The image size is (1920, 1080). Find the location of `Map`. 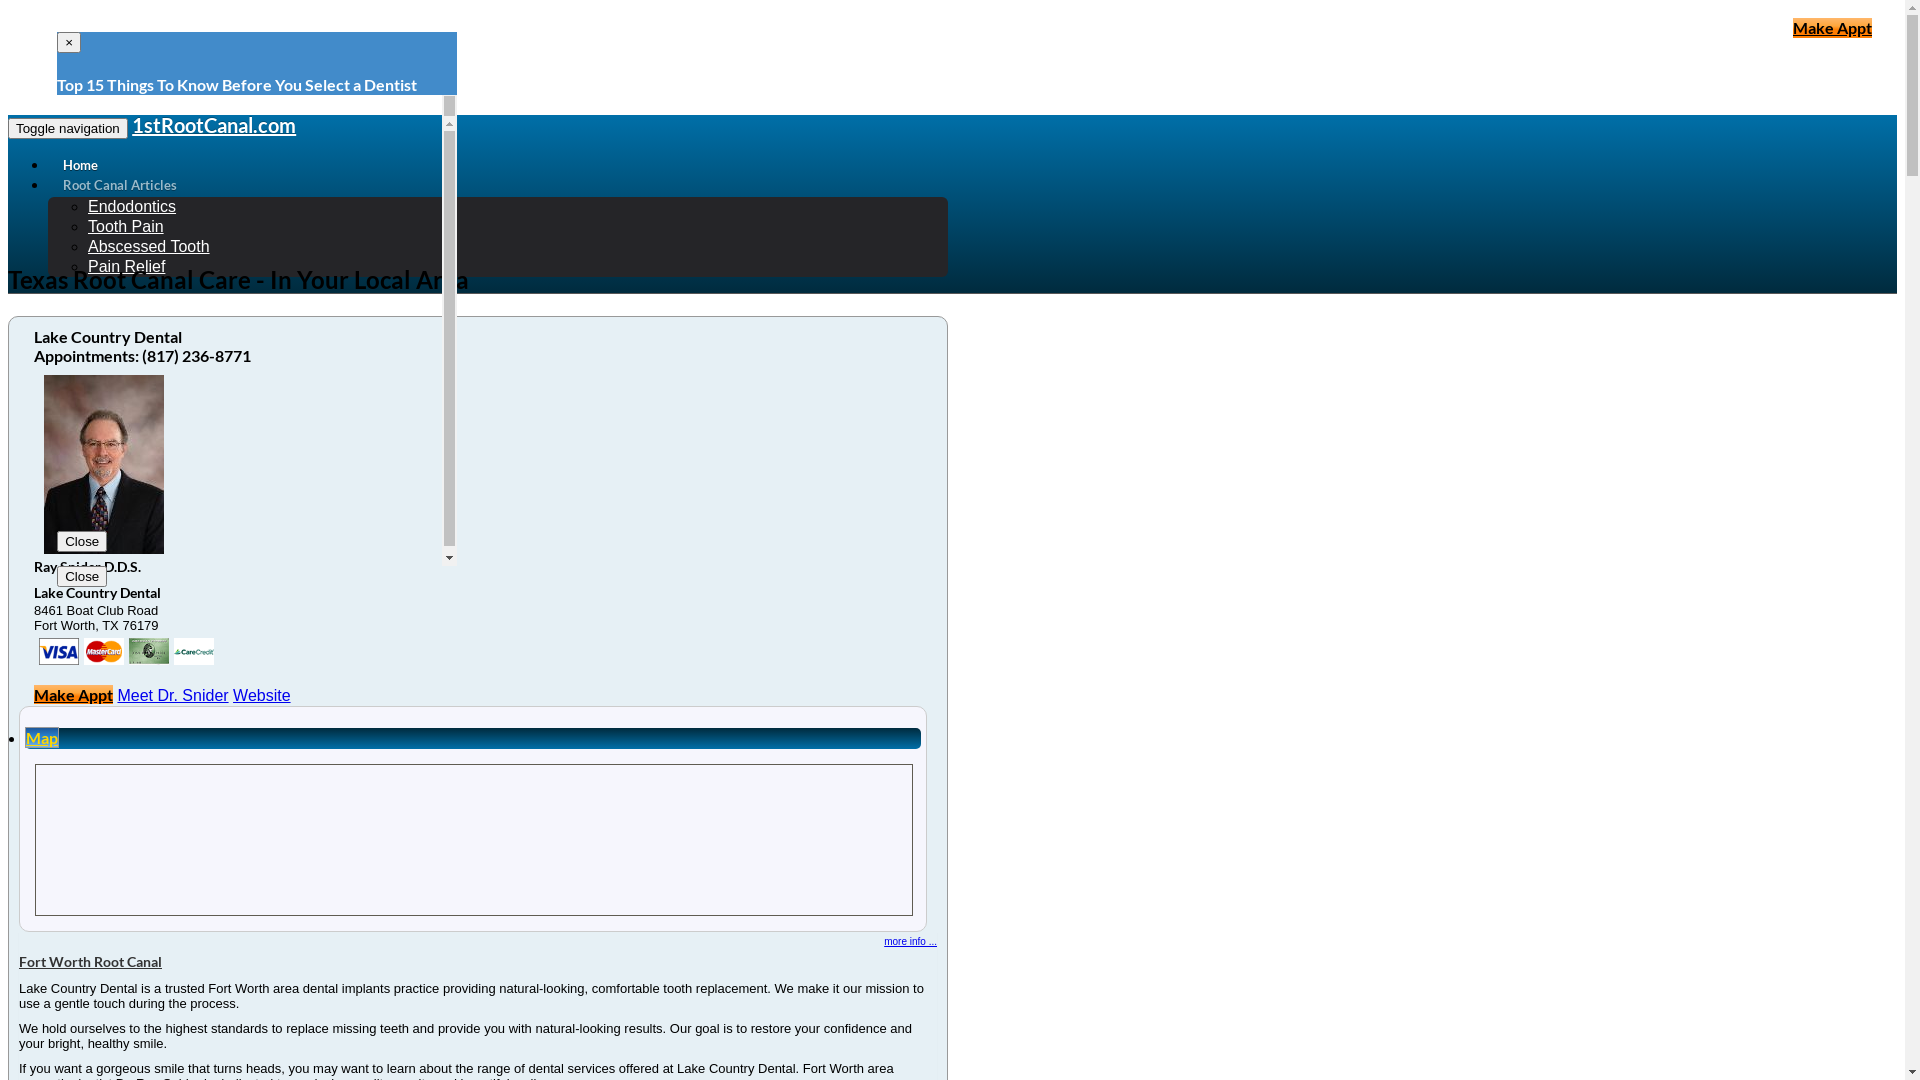

Map is located at coordinates (42, 737).